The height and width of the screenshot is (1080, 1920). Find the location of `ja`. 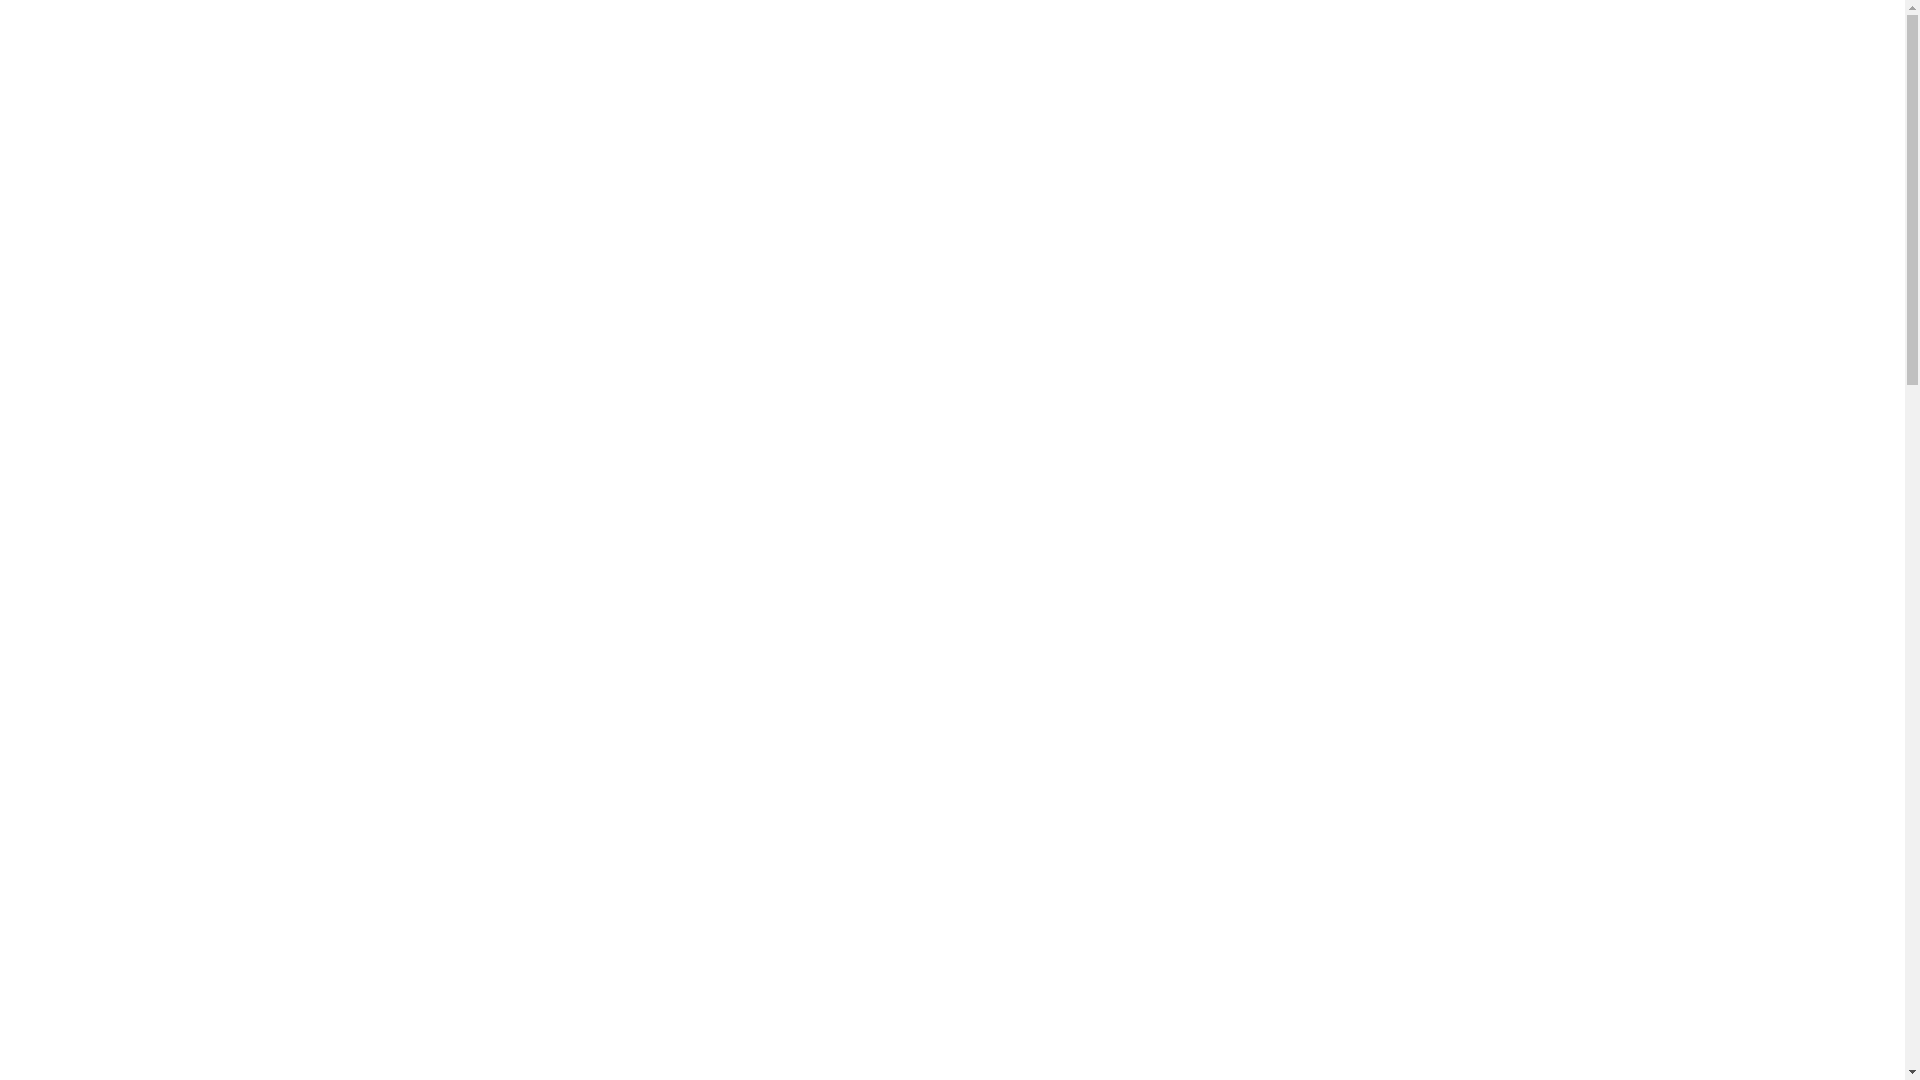

ja is located at coordinates (1367, 140).